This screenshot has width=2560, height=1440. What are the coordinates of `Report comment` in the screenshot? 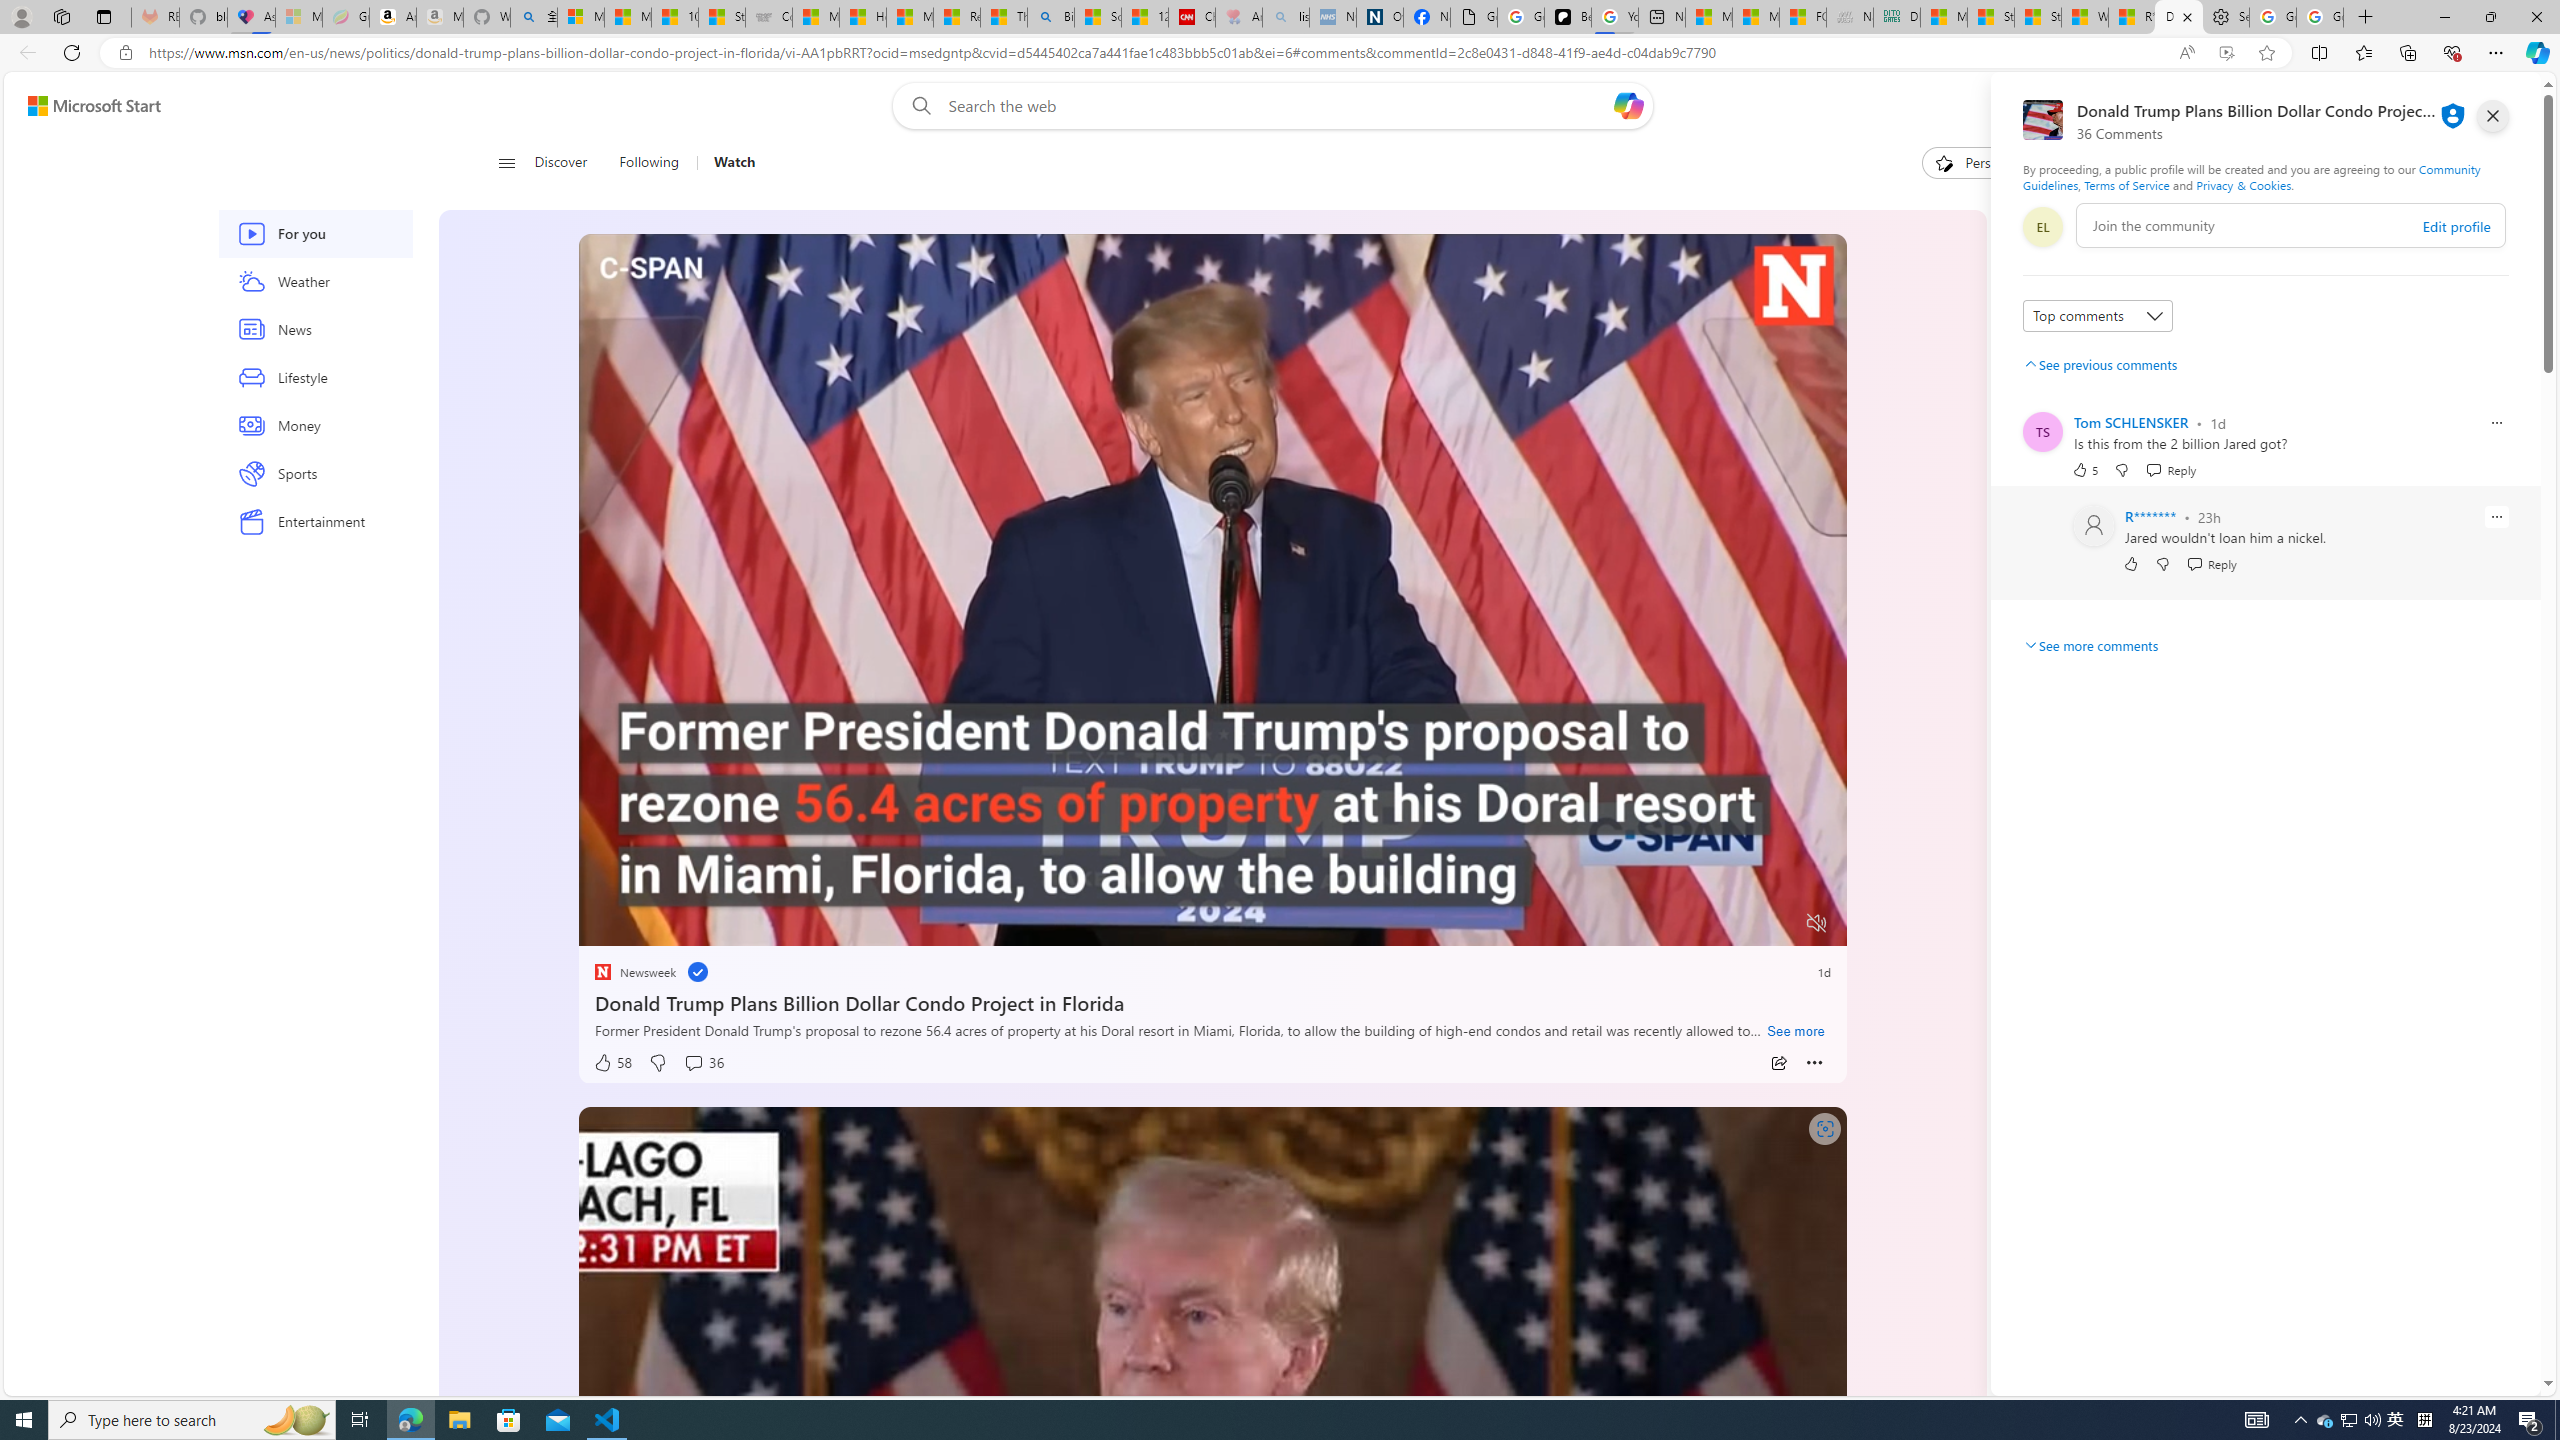 It's located at (2496, 516).